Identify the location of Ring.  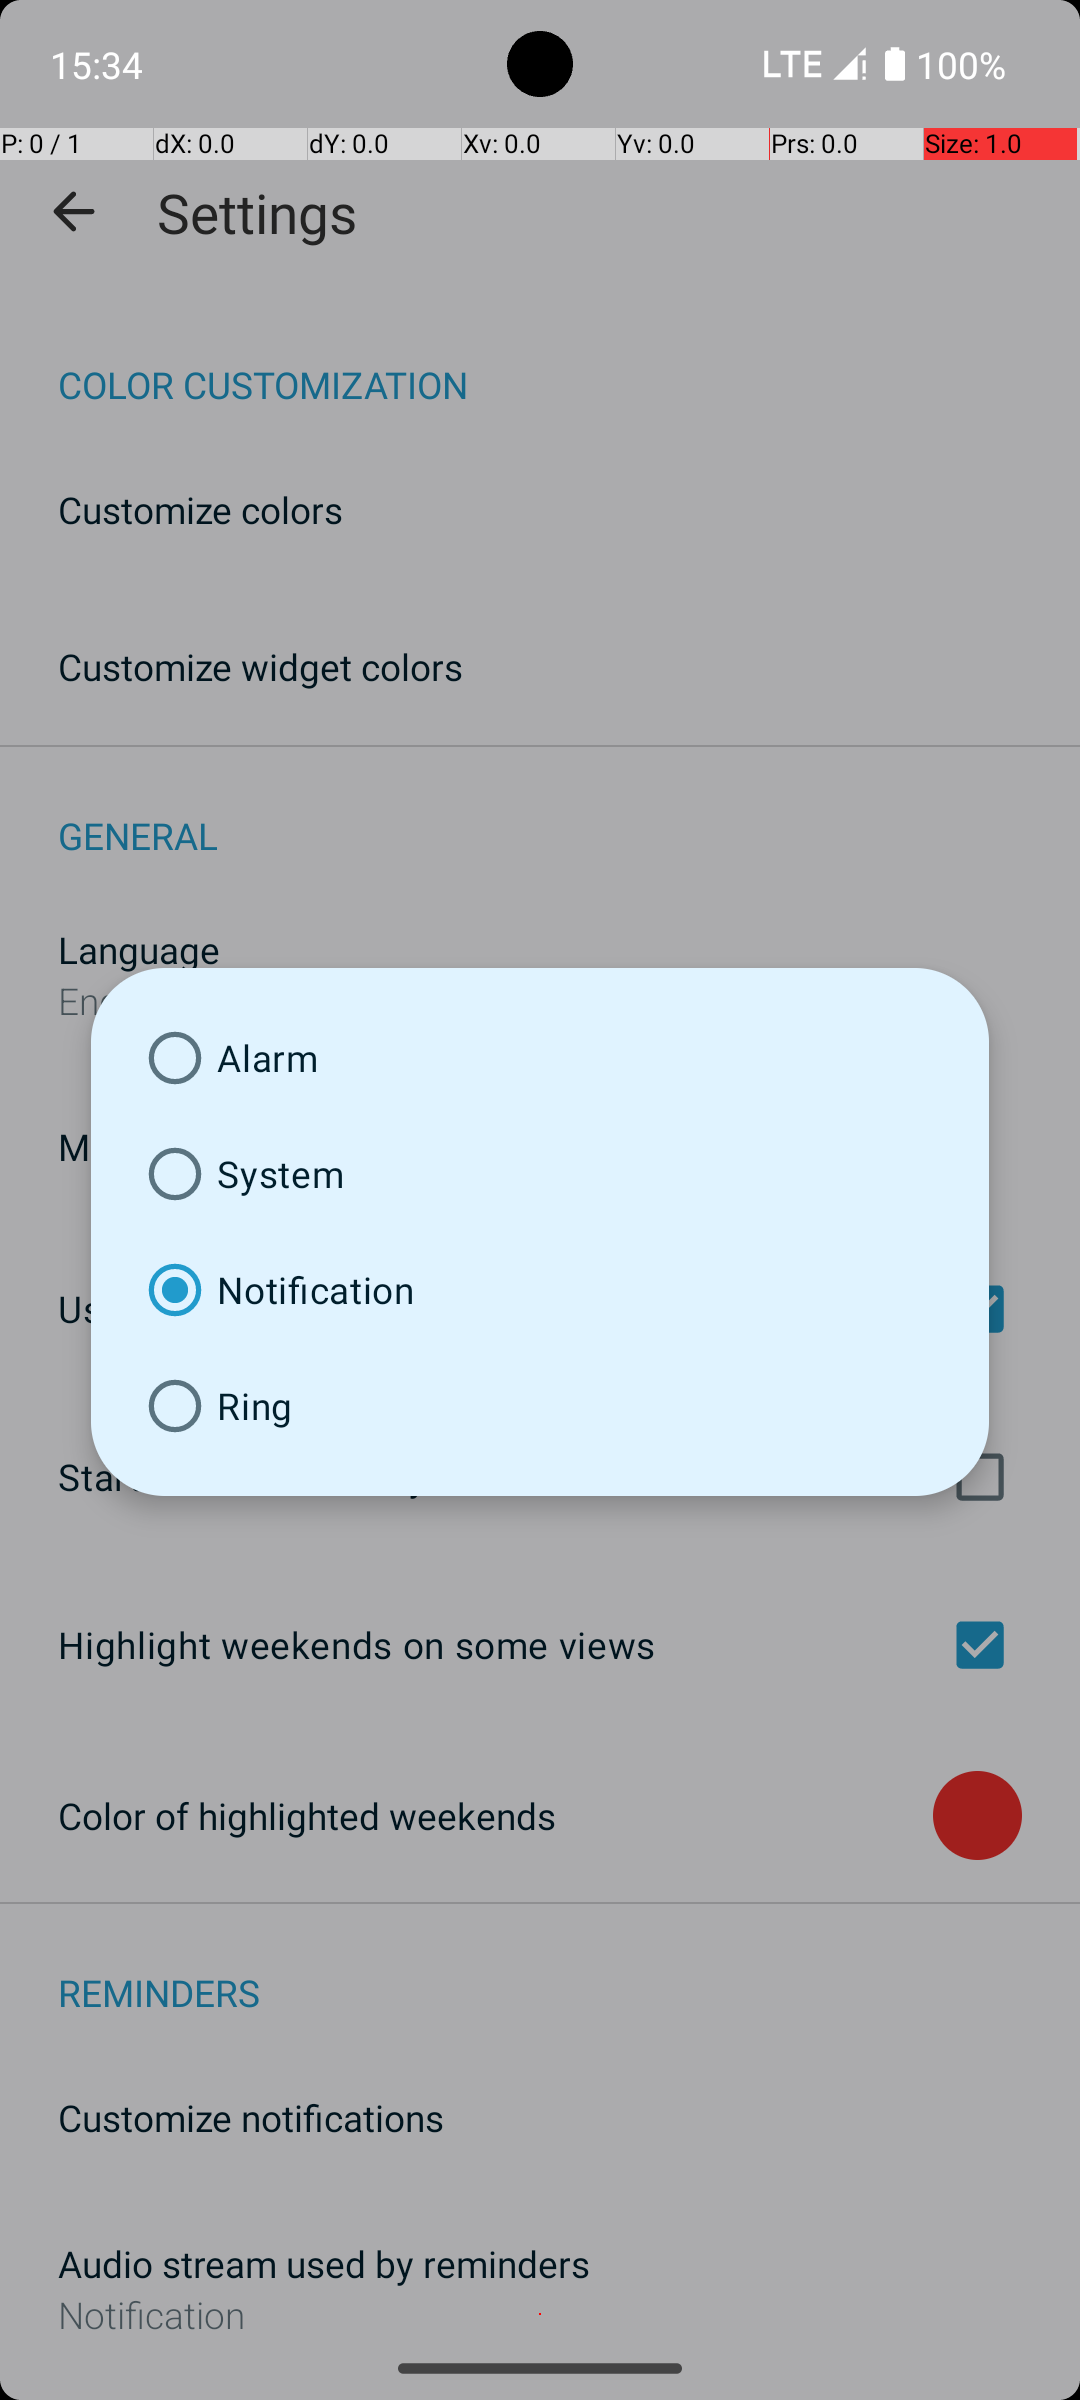
(540, 1406).